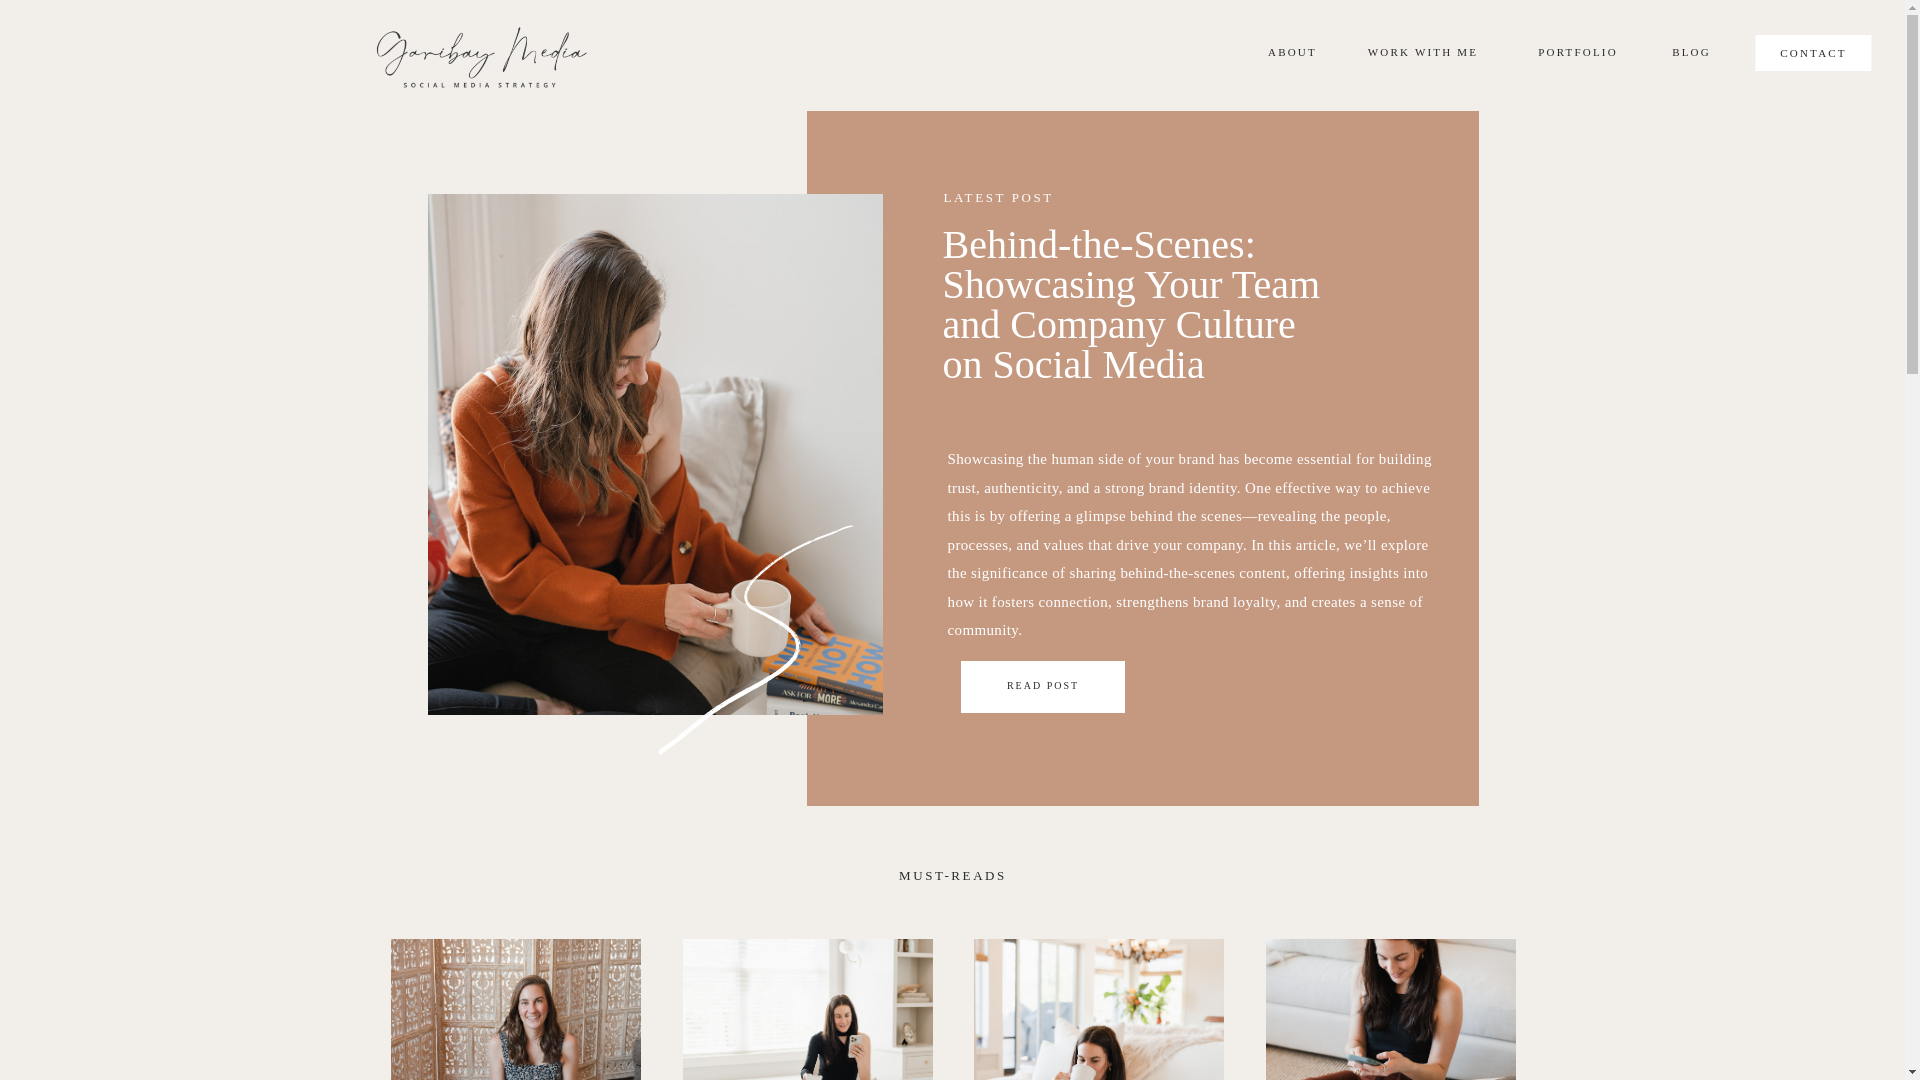 Image resolution: width=1920 pixels, height=1080 pixels. What do you see at coordinates (1691, 55) in the screenshot?
I see `BLOG` at bounding box center [1691, 55].